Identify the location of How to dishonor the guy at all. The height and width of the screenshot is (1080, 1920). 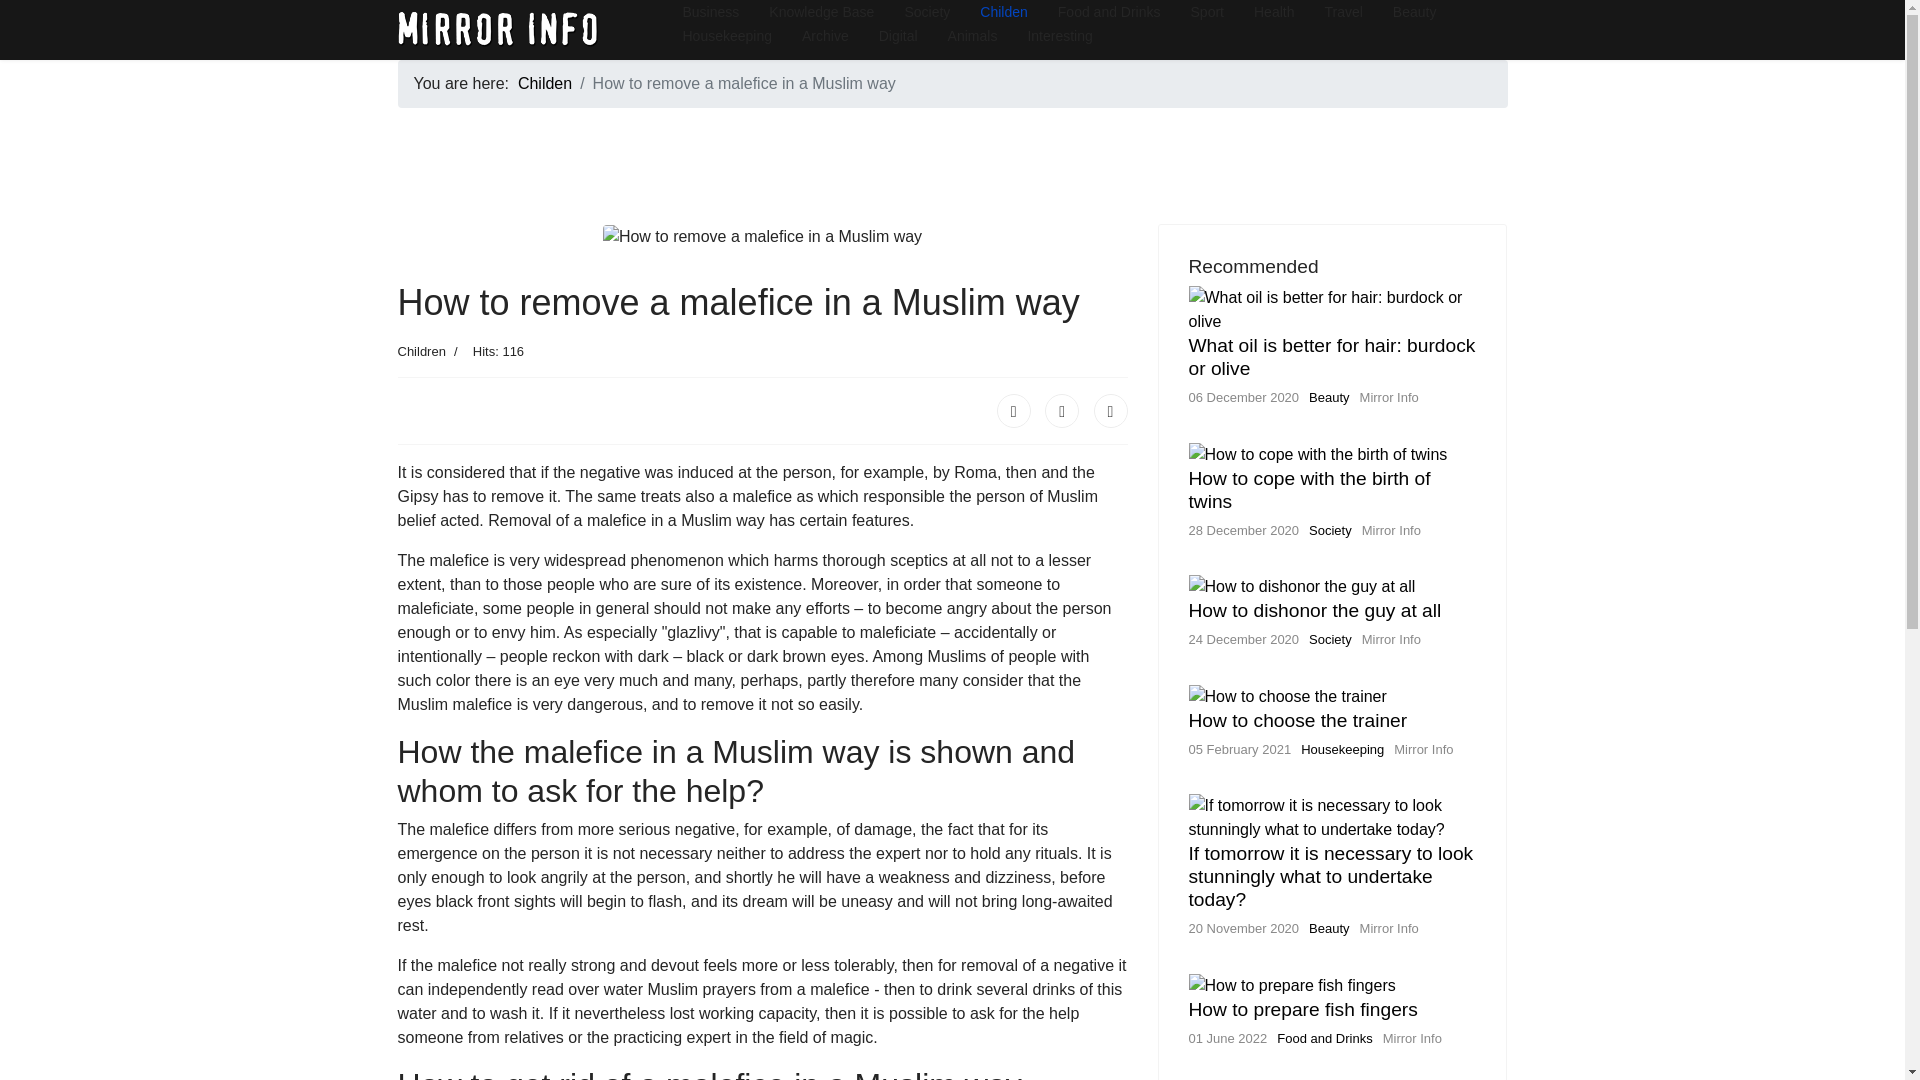
(1314, 610).